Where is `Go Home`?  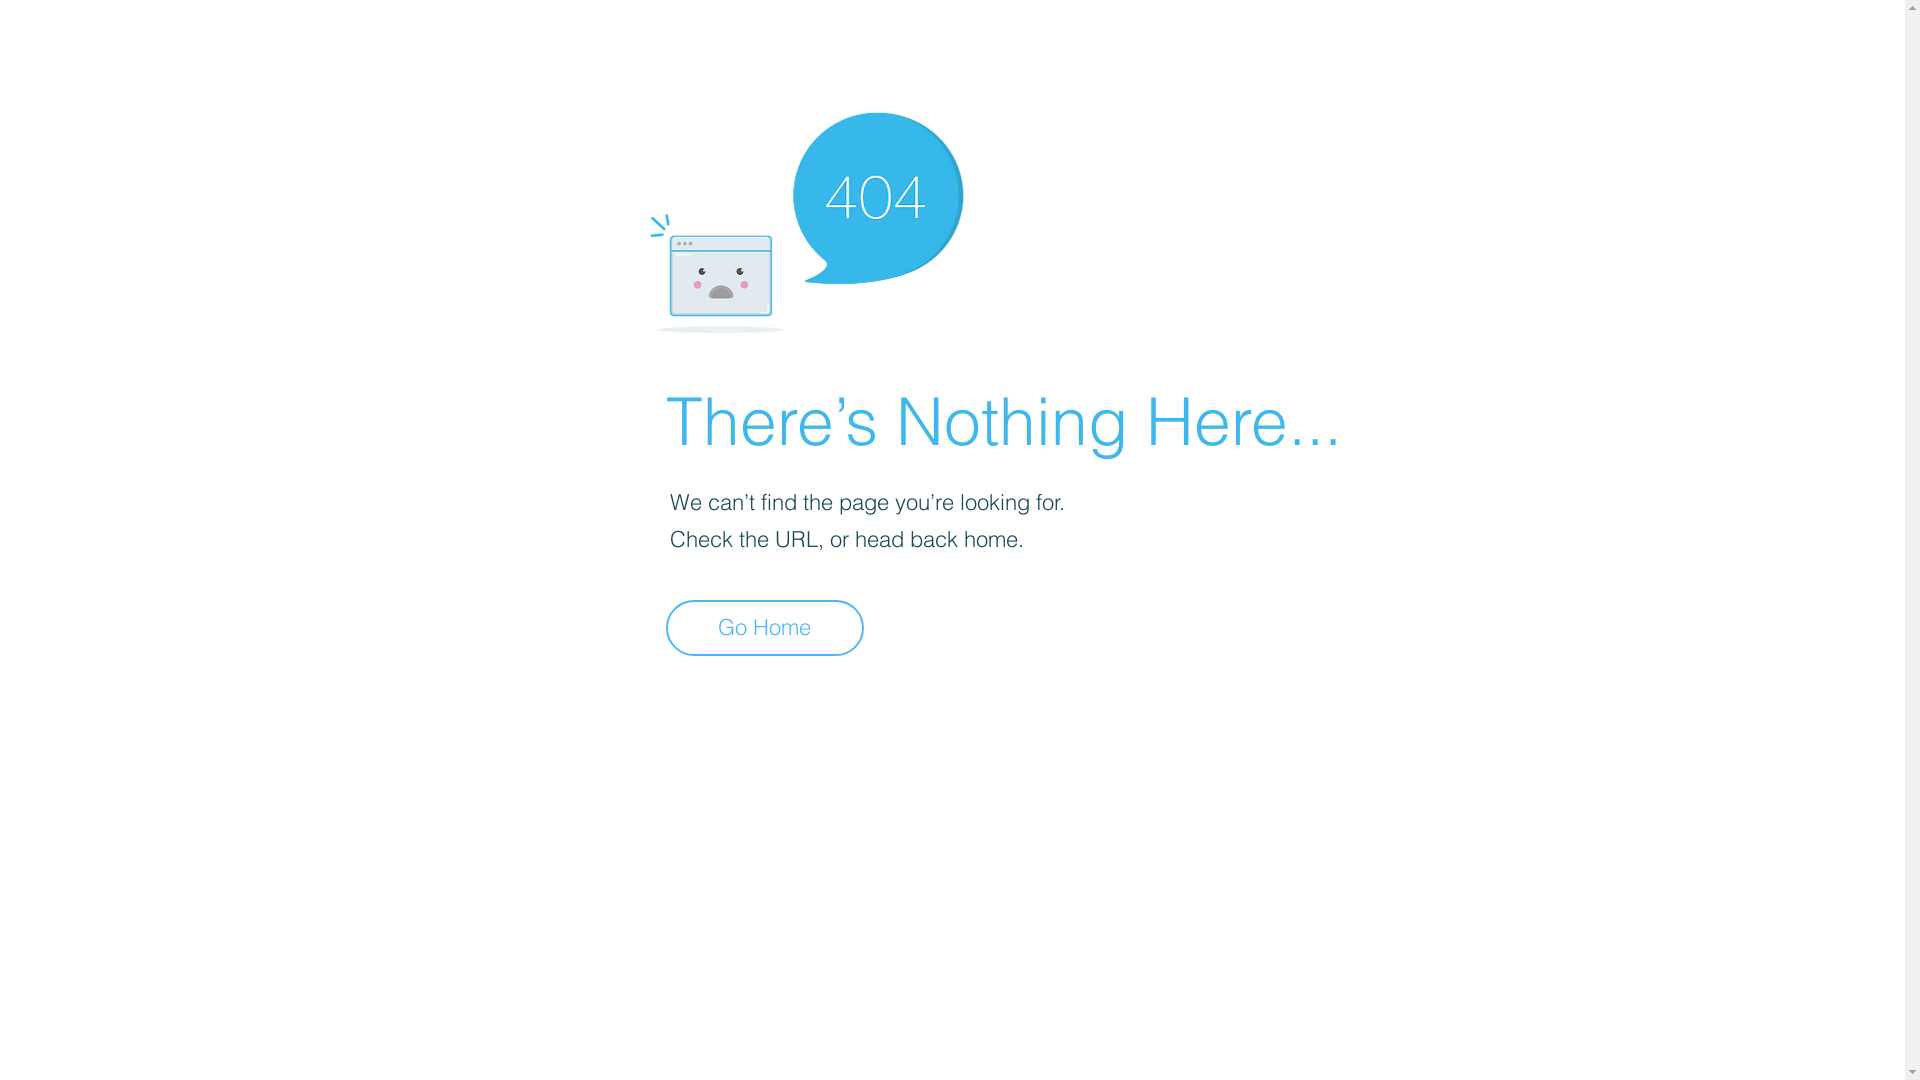
Go Home is located at coordinates (765, 628).